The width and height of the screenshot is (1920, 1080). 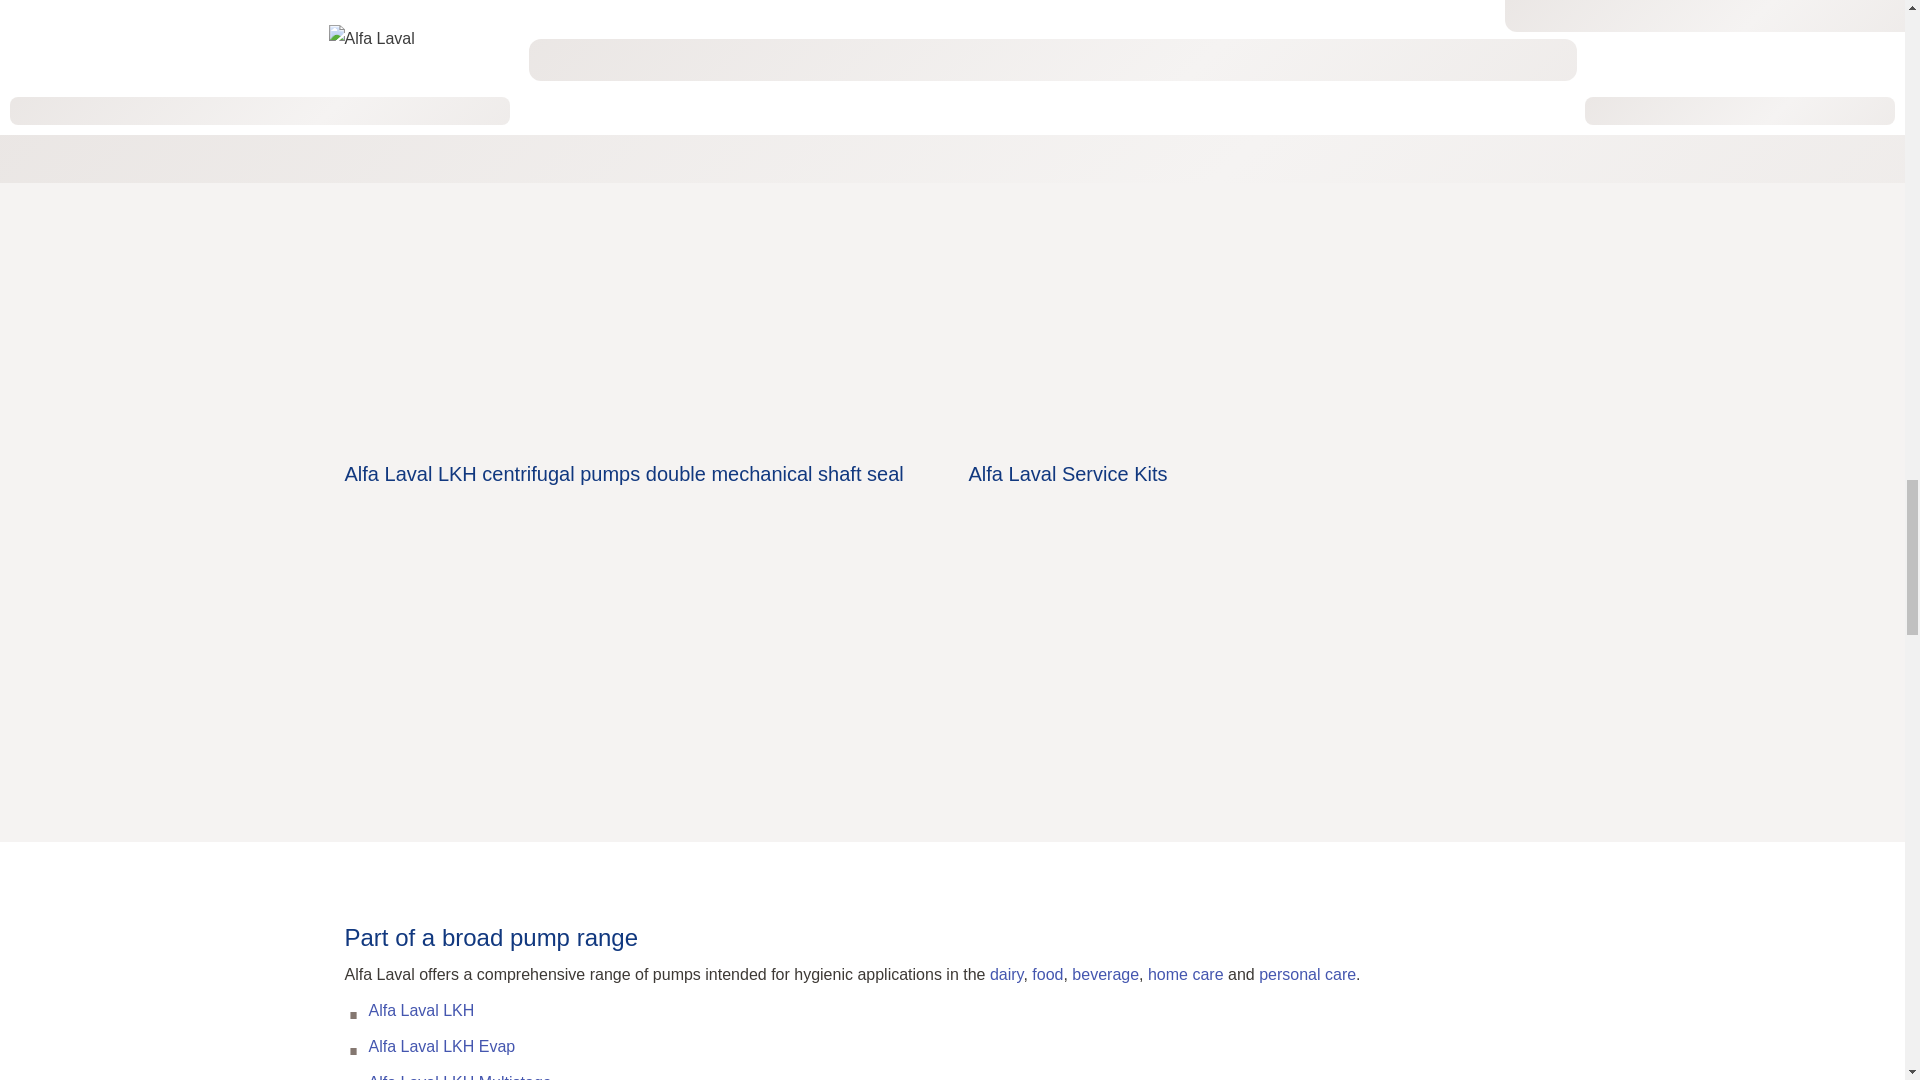 What do you see at coordinates (460, 1076) in the screenshot?
I see `Alfa Laval LKH Multistage` at bounding box center [460, 1076].